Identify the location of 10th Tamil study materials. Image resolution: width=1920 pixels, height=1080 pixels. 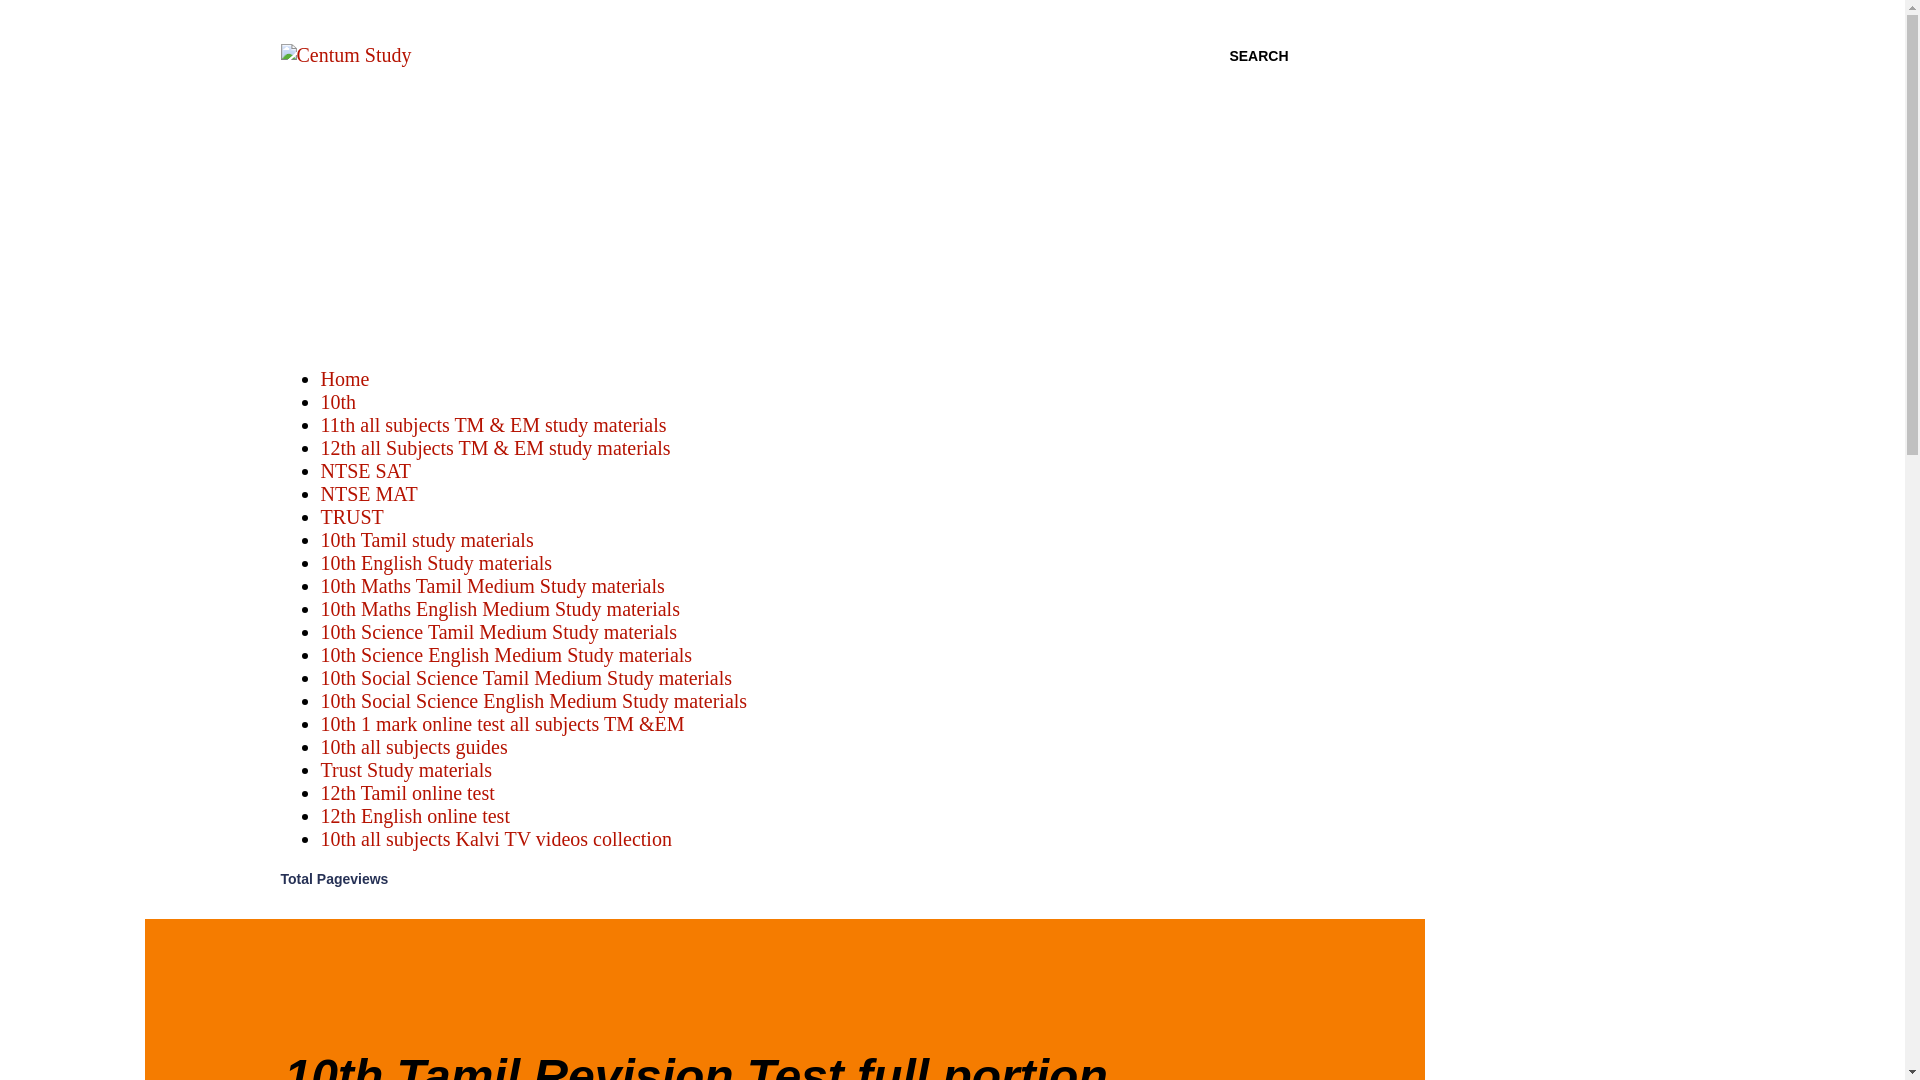
(426, 540).